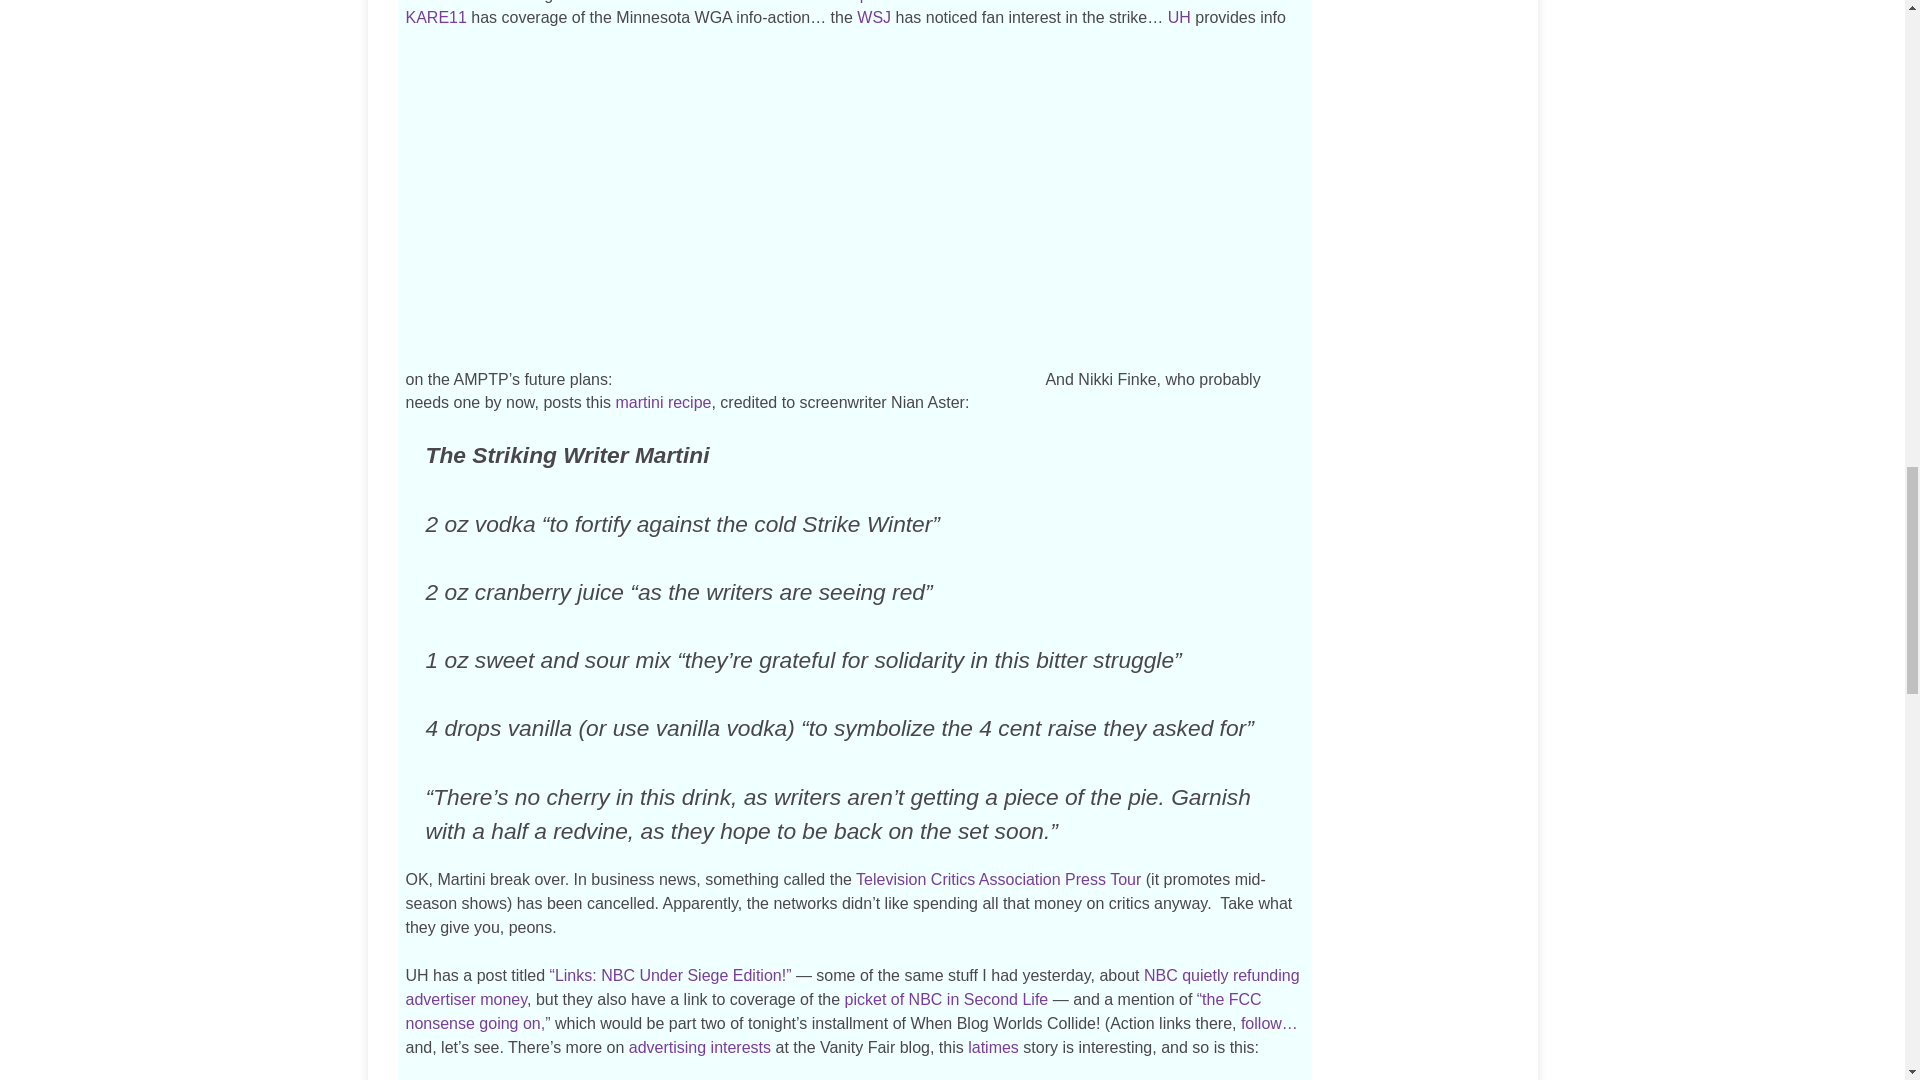 This screenshot has height=1080, width=1920. Describe the element at coordinates (1088, 2) in the screenshot. I see `UH` at that location.